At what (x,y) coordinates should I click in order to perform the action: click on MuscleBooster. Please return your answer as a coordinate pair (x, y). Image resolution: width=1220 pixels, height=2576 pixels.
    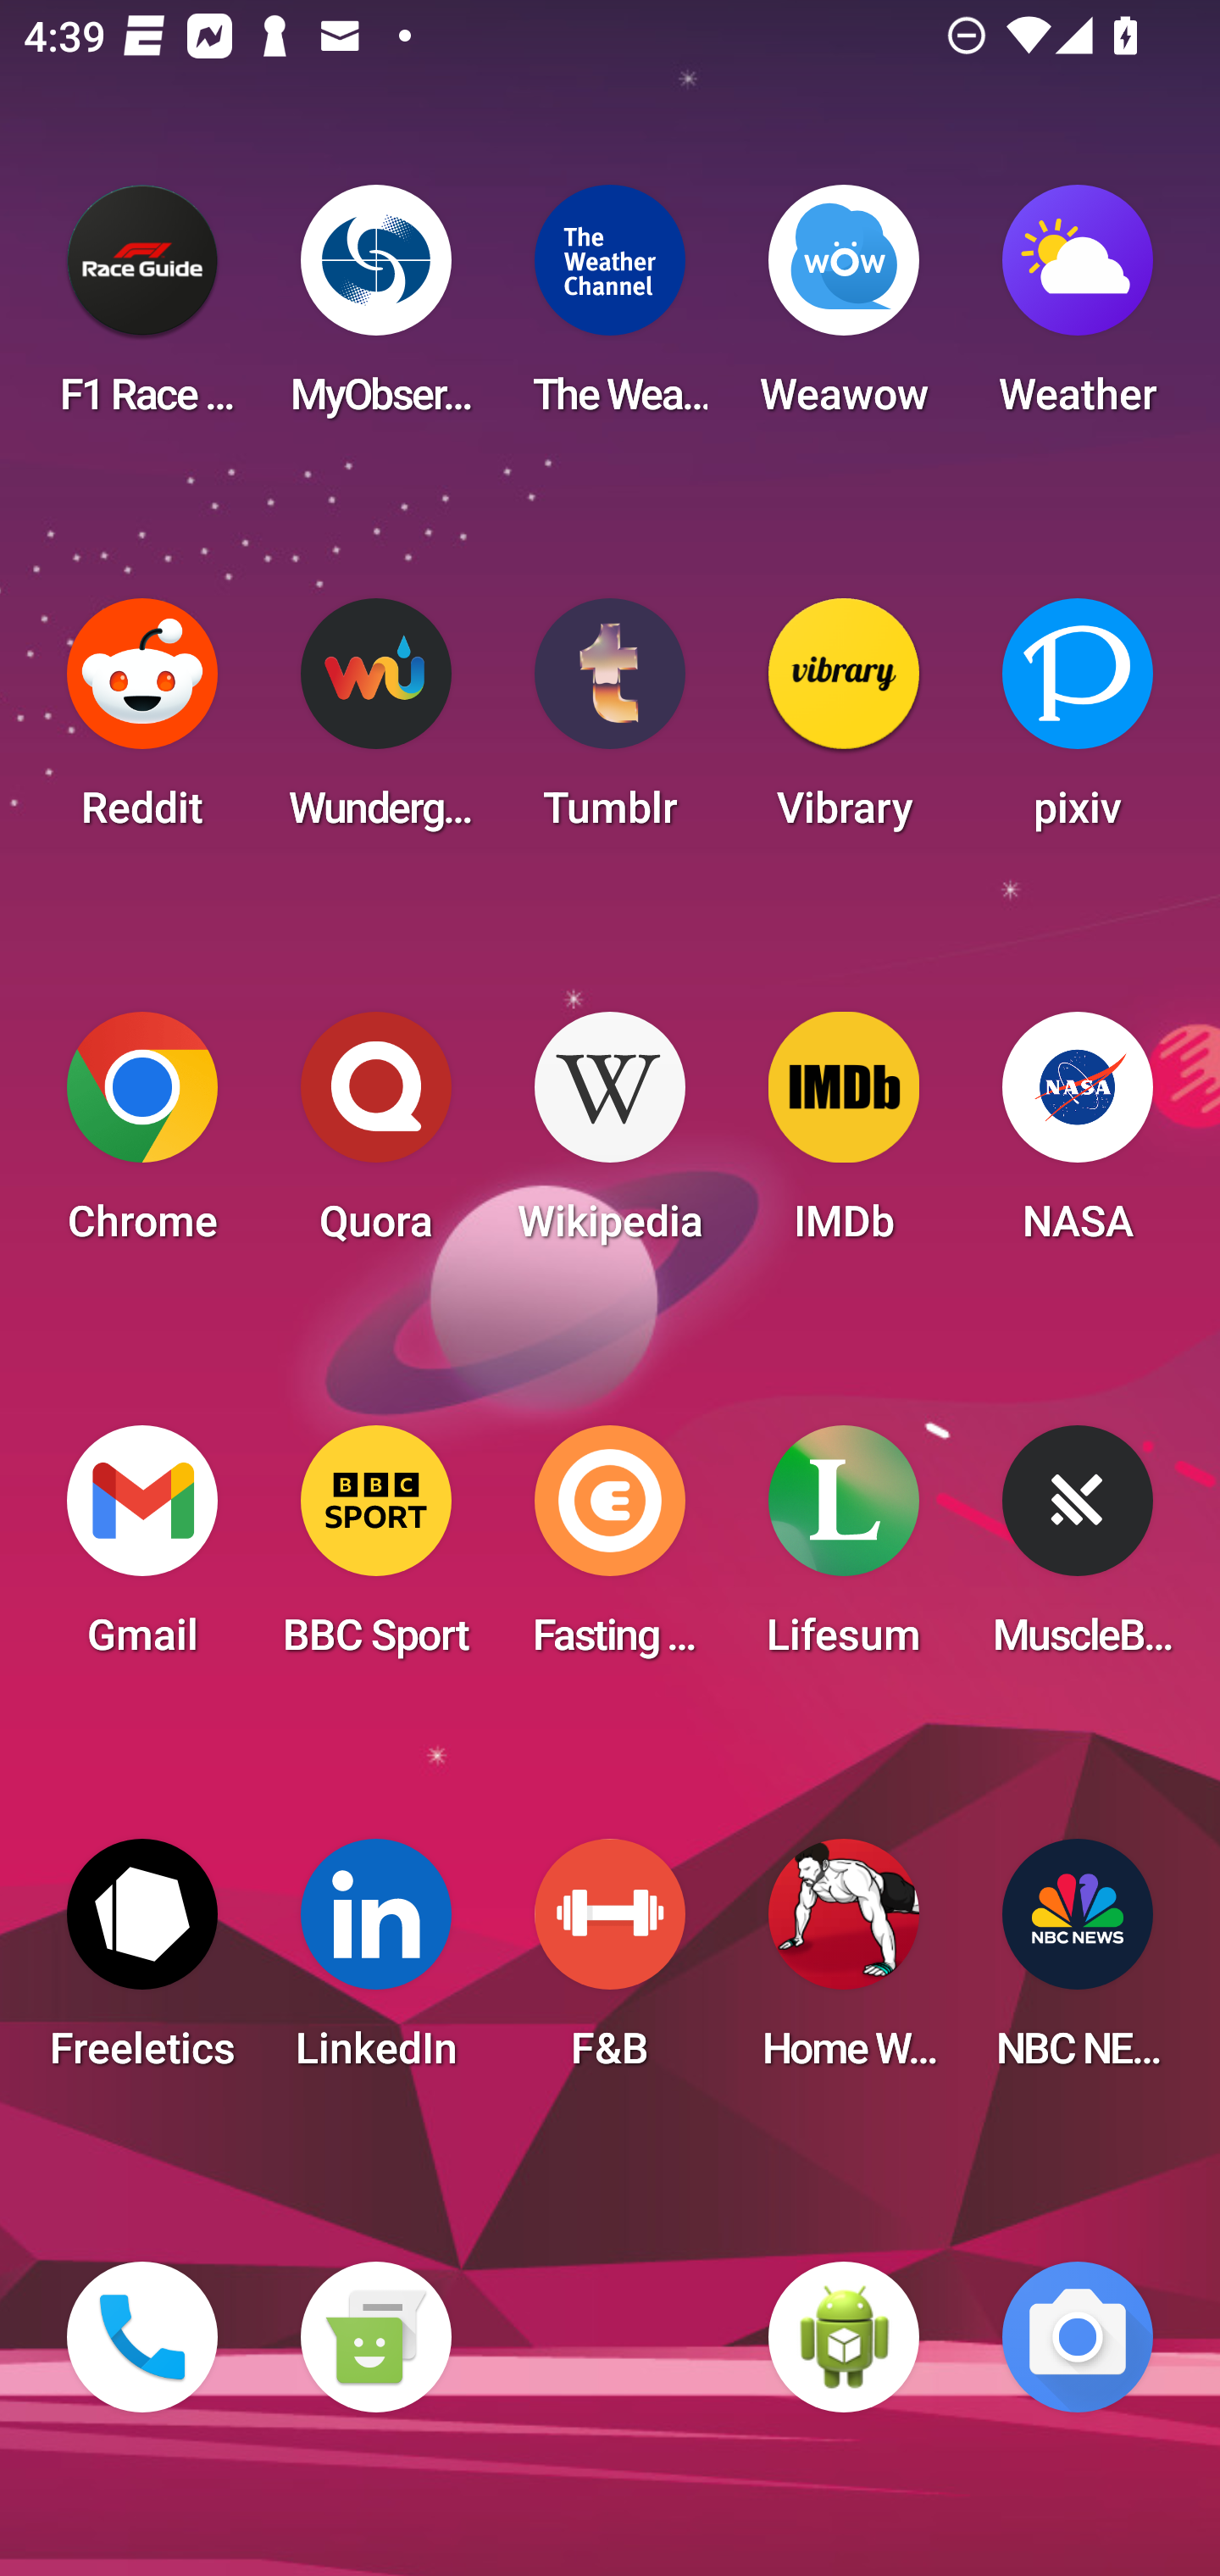
    Looking at the image, I should click on (1078, 1551).